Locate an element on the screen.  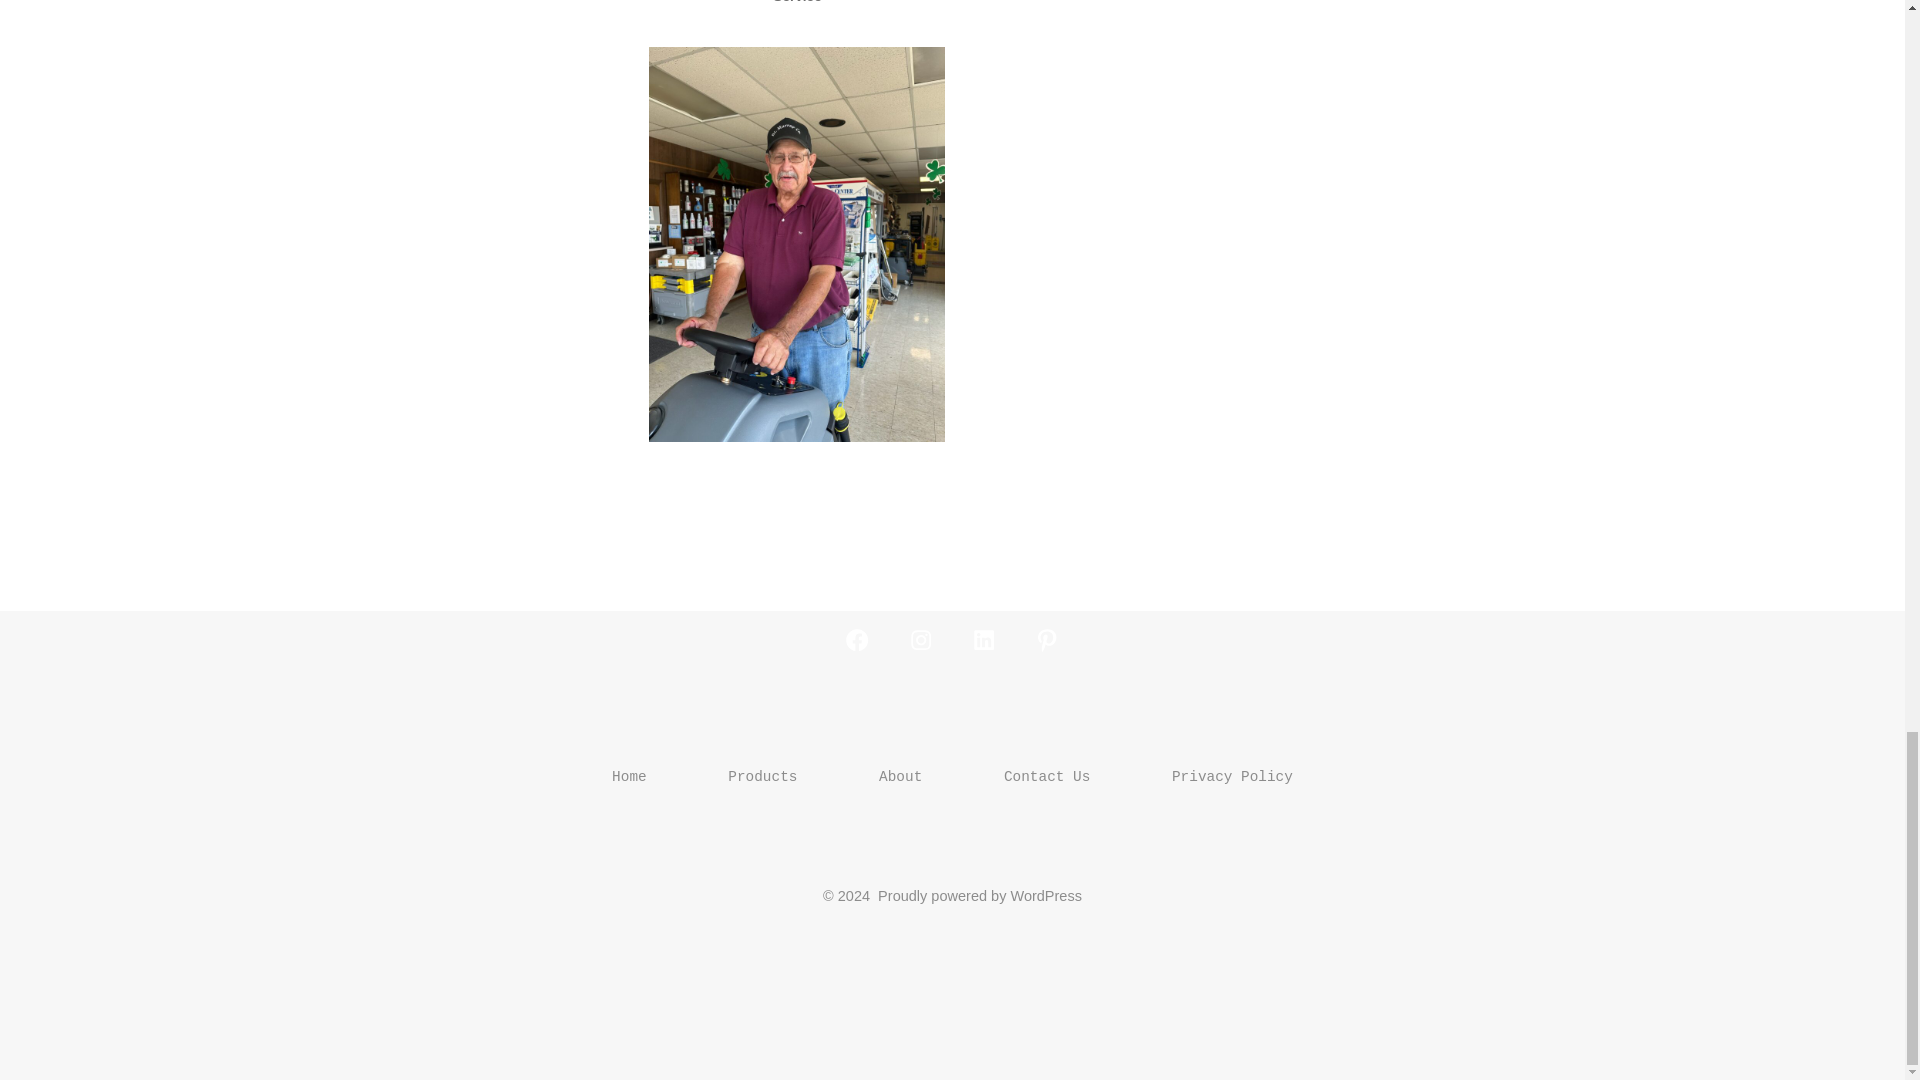
Open Pinterest in a new tab is located at coordinates (1046, 640).